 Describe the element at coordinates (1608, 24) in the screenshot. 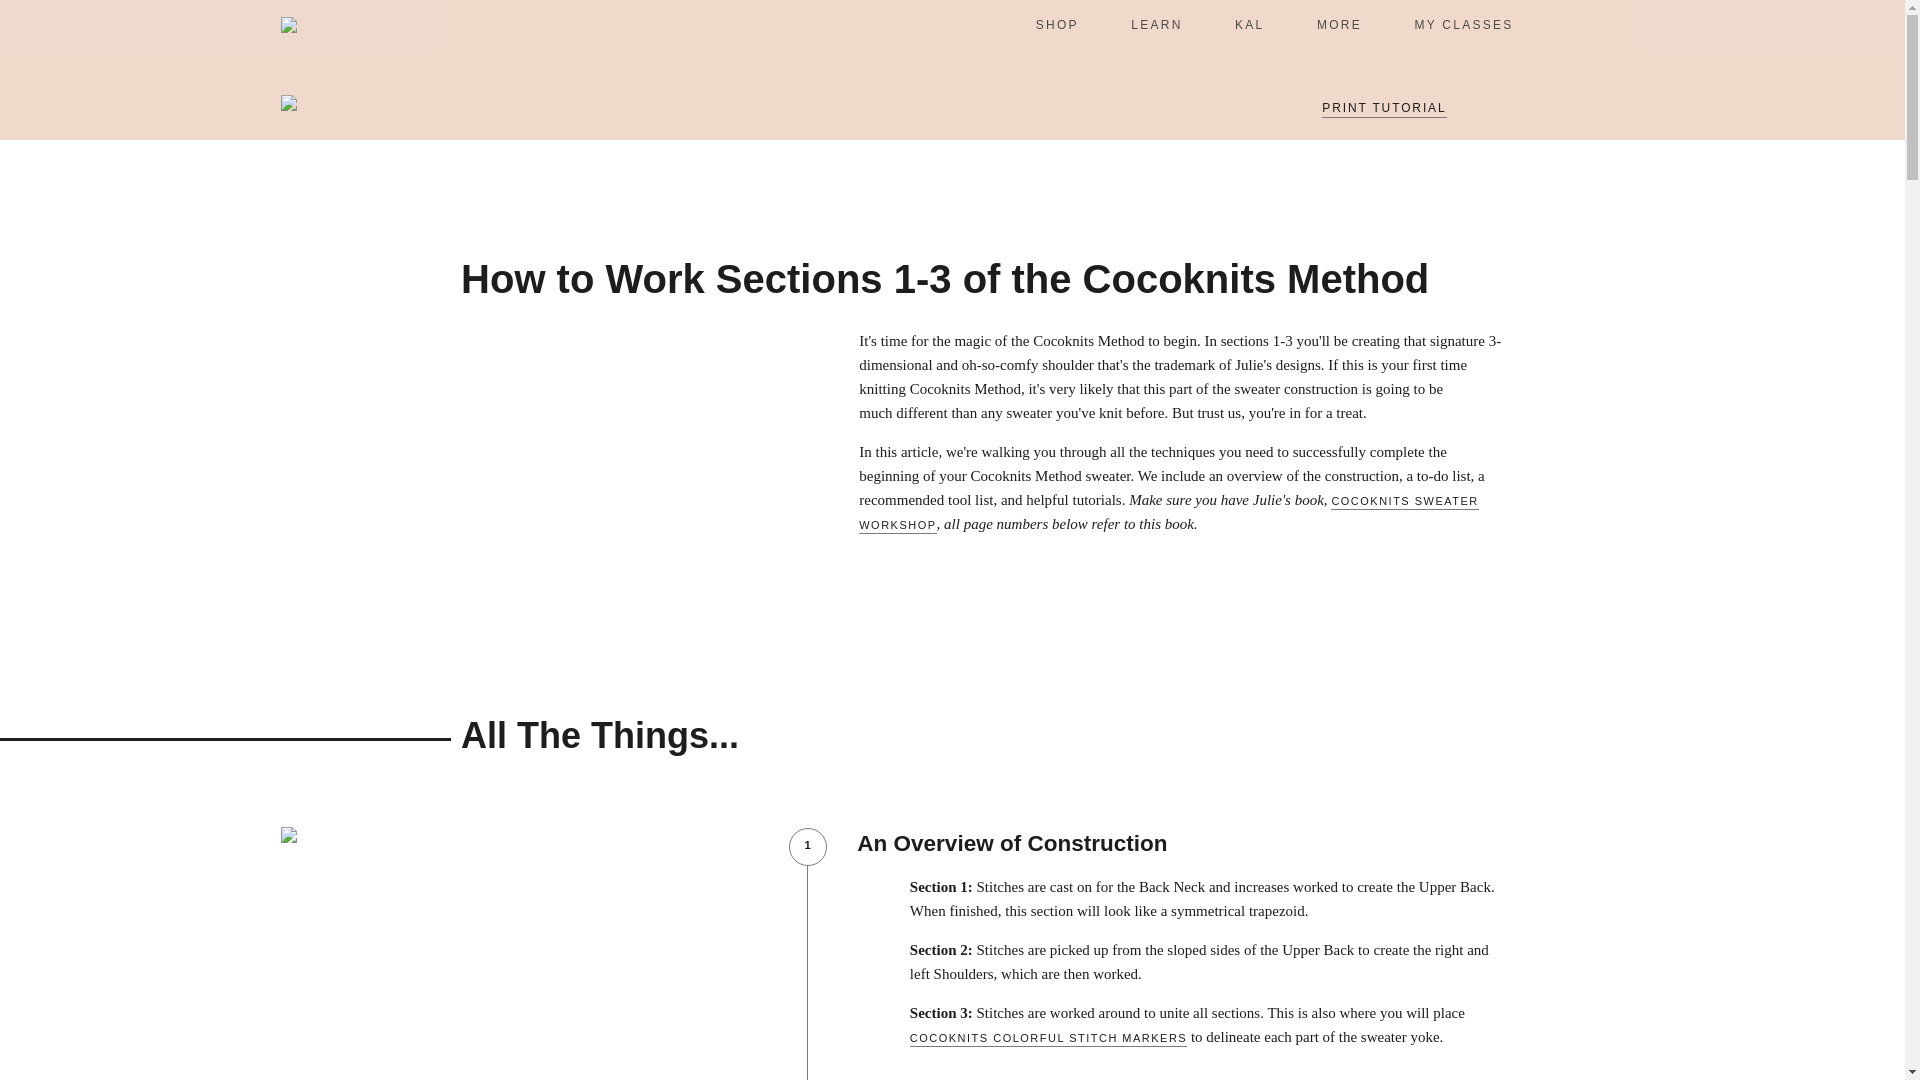

I see `Account` at that location.